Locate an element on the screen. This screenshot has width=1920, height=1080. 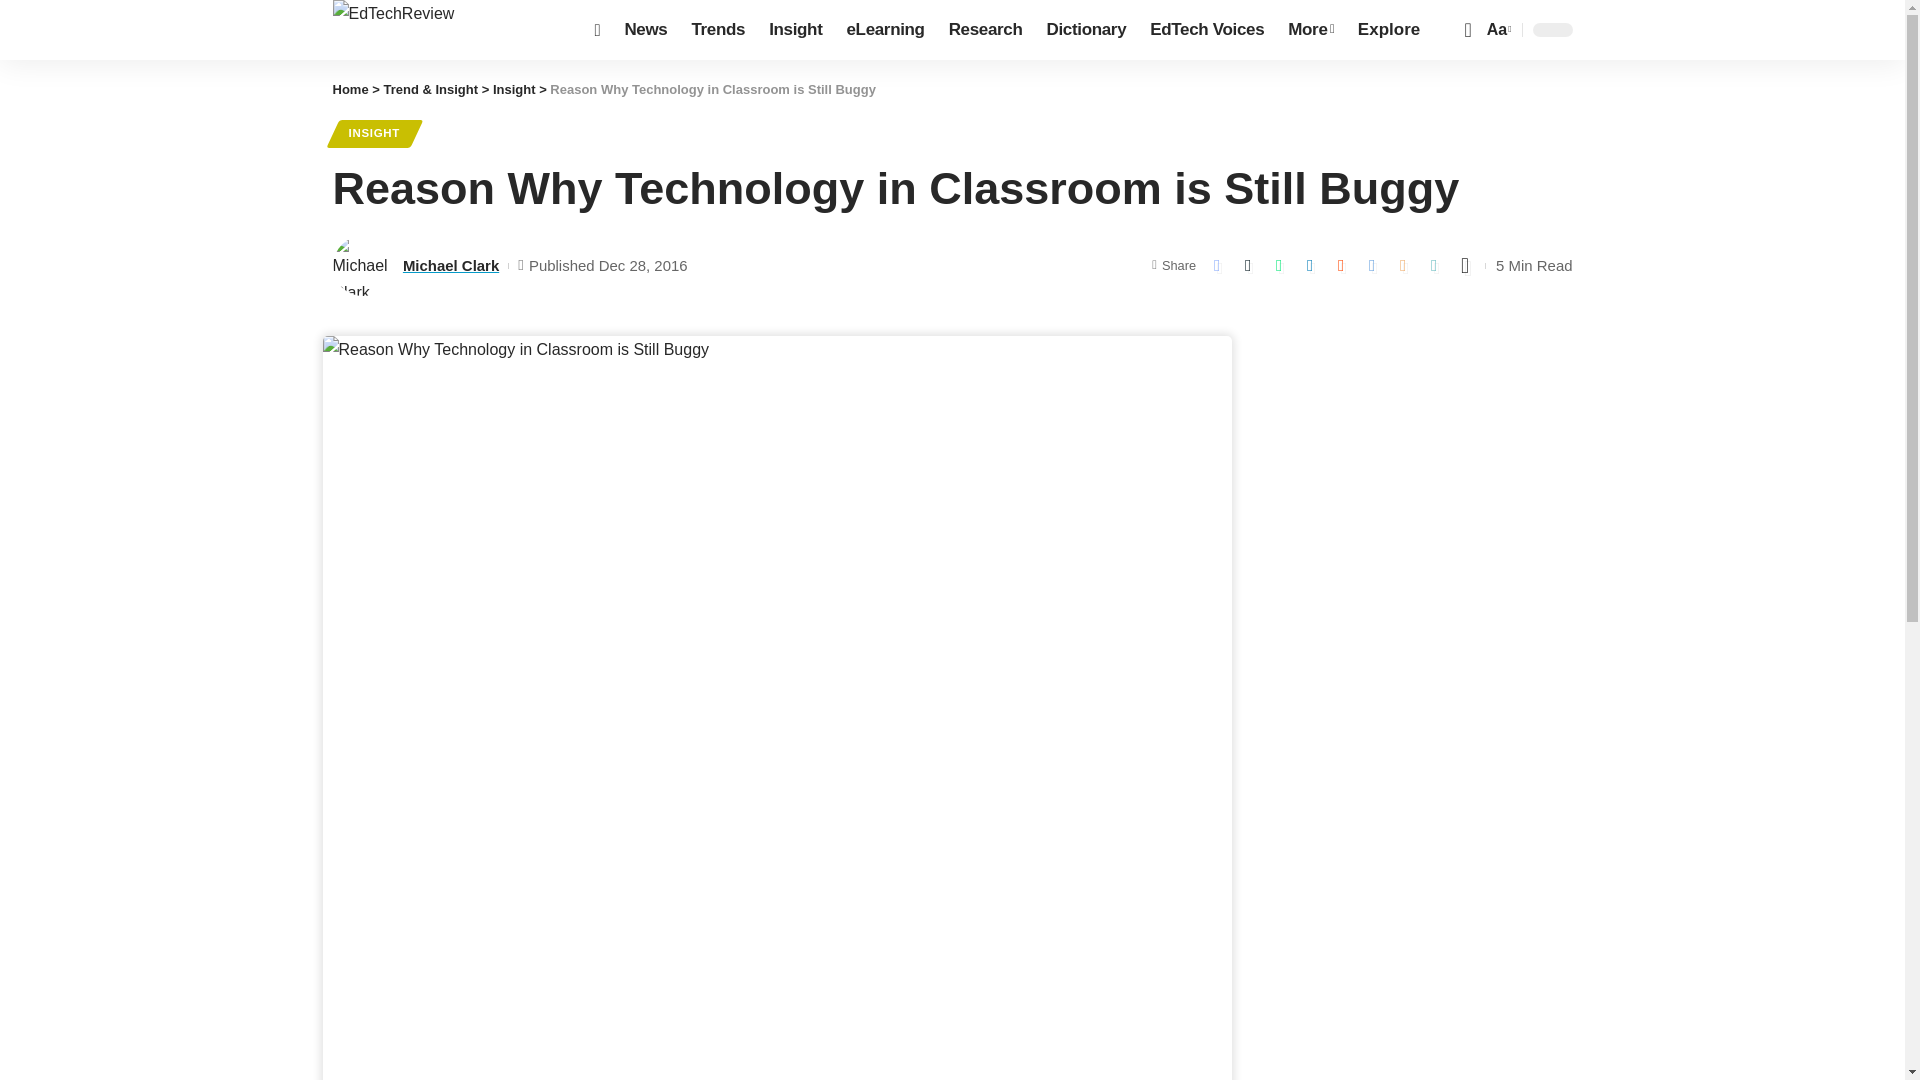
Go to EdTechReview. is located at coordinates (350, 90).